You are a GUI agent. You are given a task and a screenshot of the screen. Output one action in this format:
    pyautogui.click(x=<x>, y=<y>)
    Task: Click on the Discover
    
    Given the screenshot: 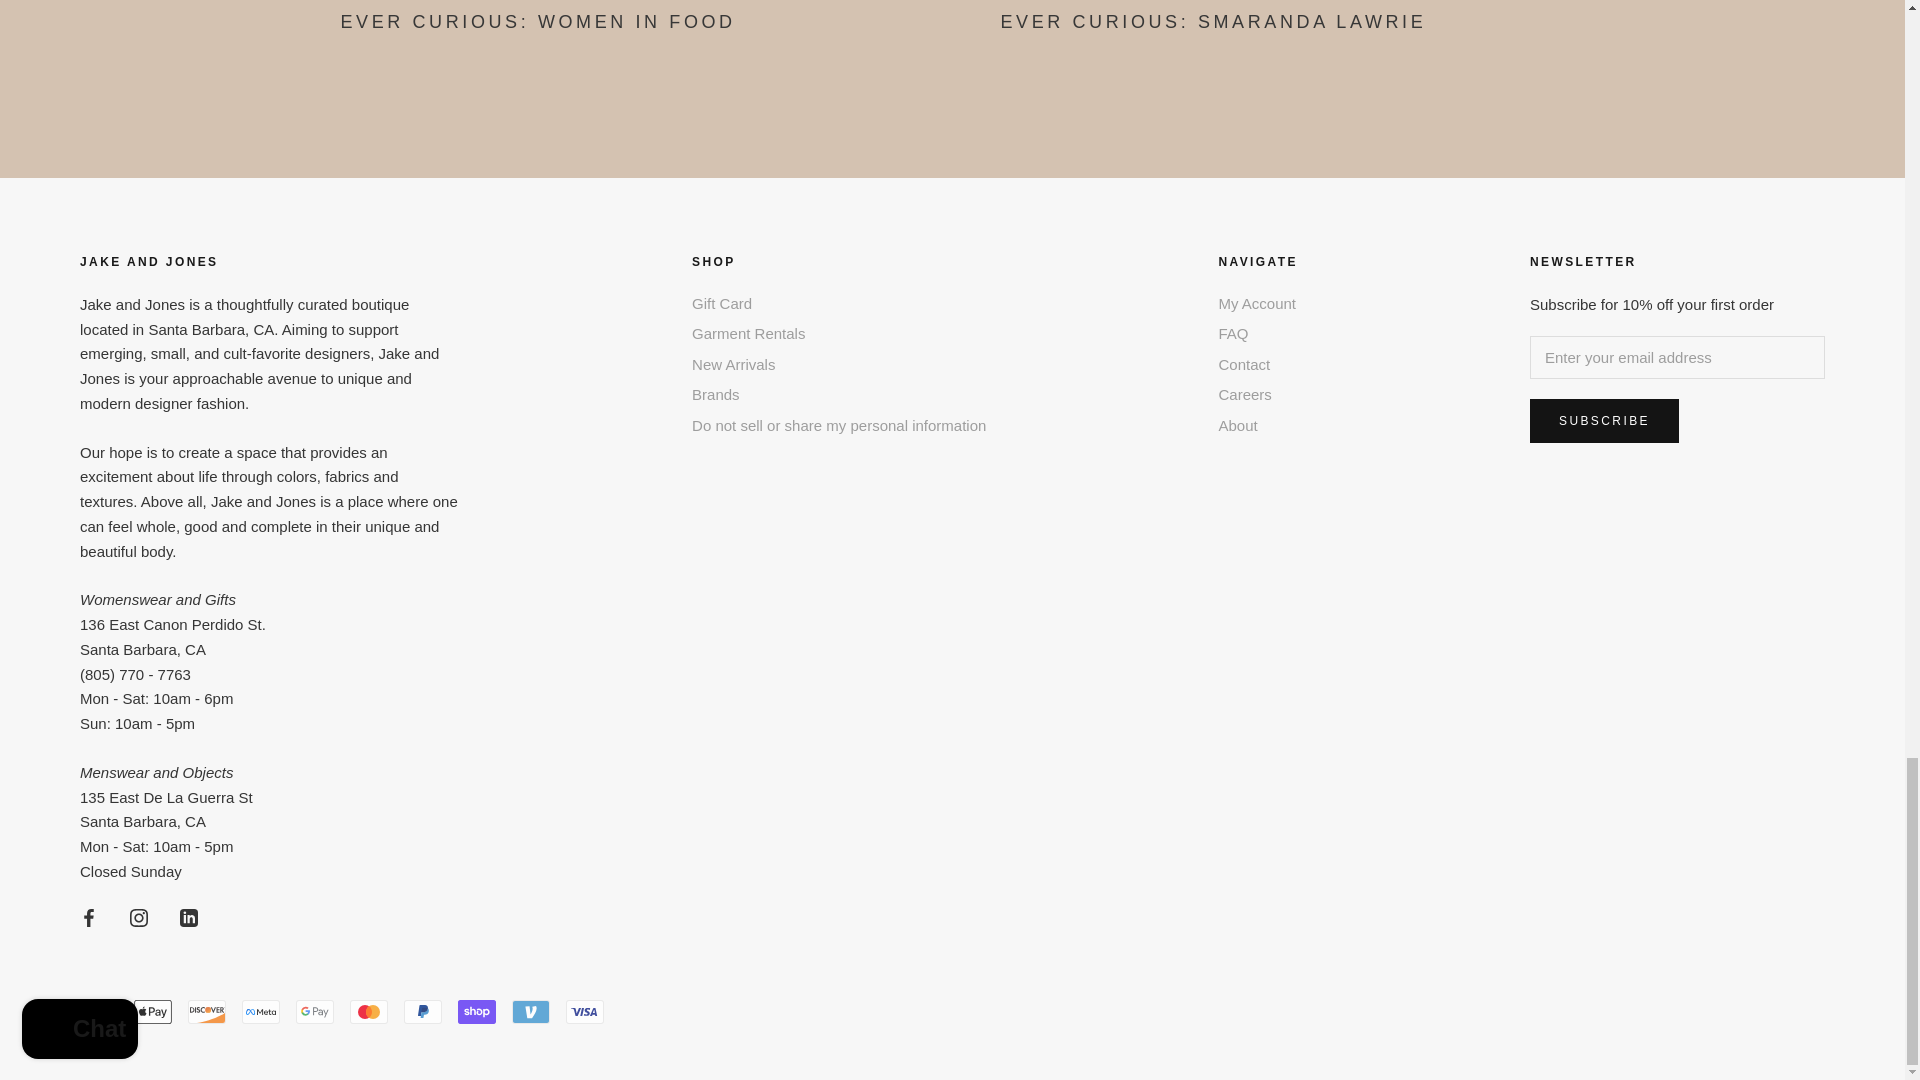 What is the action you would take?
    pyautogui.click(x=207, y=1012)
    